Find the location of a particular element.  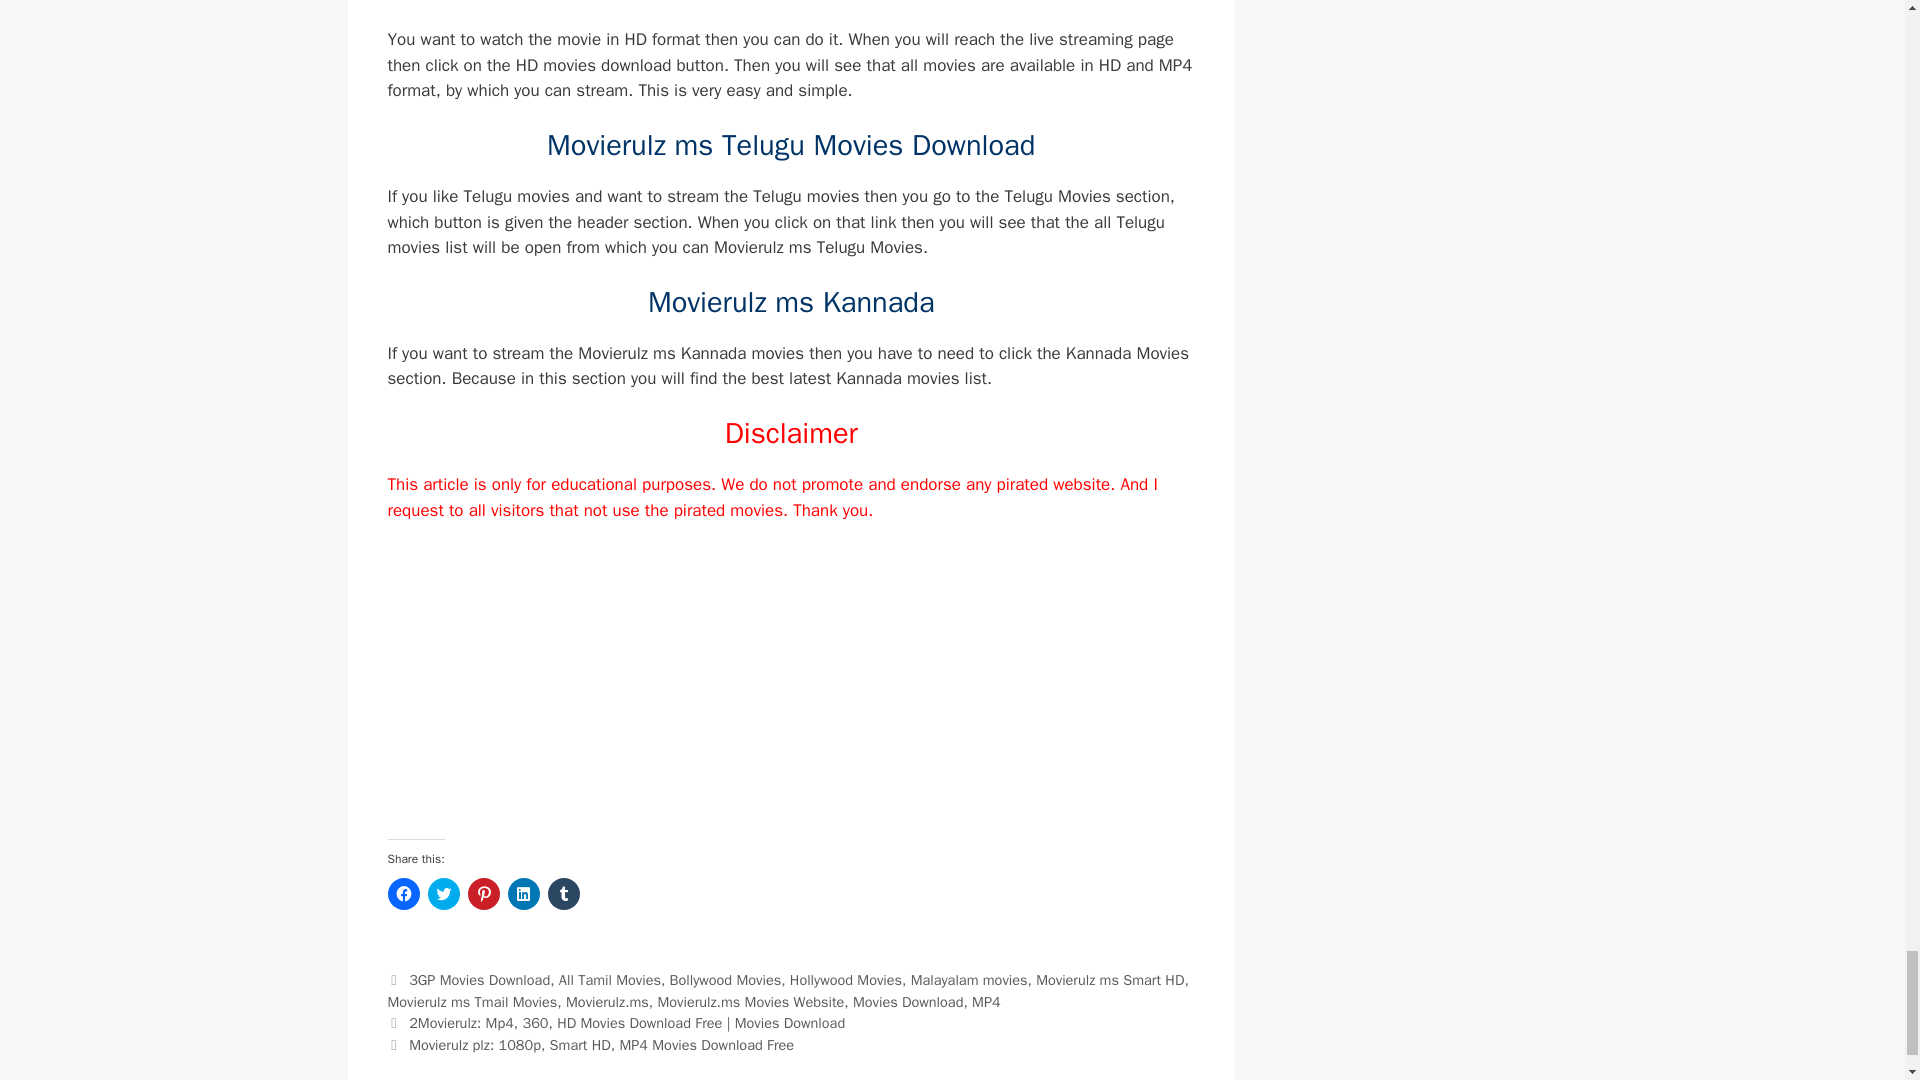

Click to share on Pinterest is located at coordinates (484, 894).